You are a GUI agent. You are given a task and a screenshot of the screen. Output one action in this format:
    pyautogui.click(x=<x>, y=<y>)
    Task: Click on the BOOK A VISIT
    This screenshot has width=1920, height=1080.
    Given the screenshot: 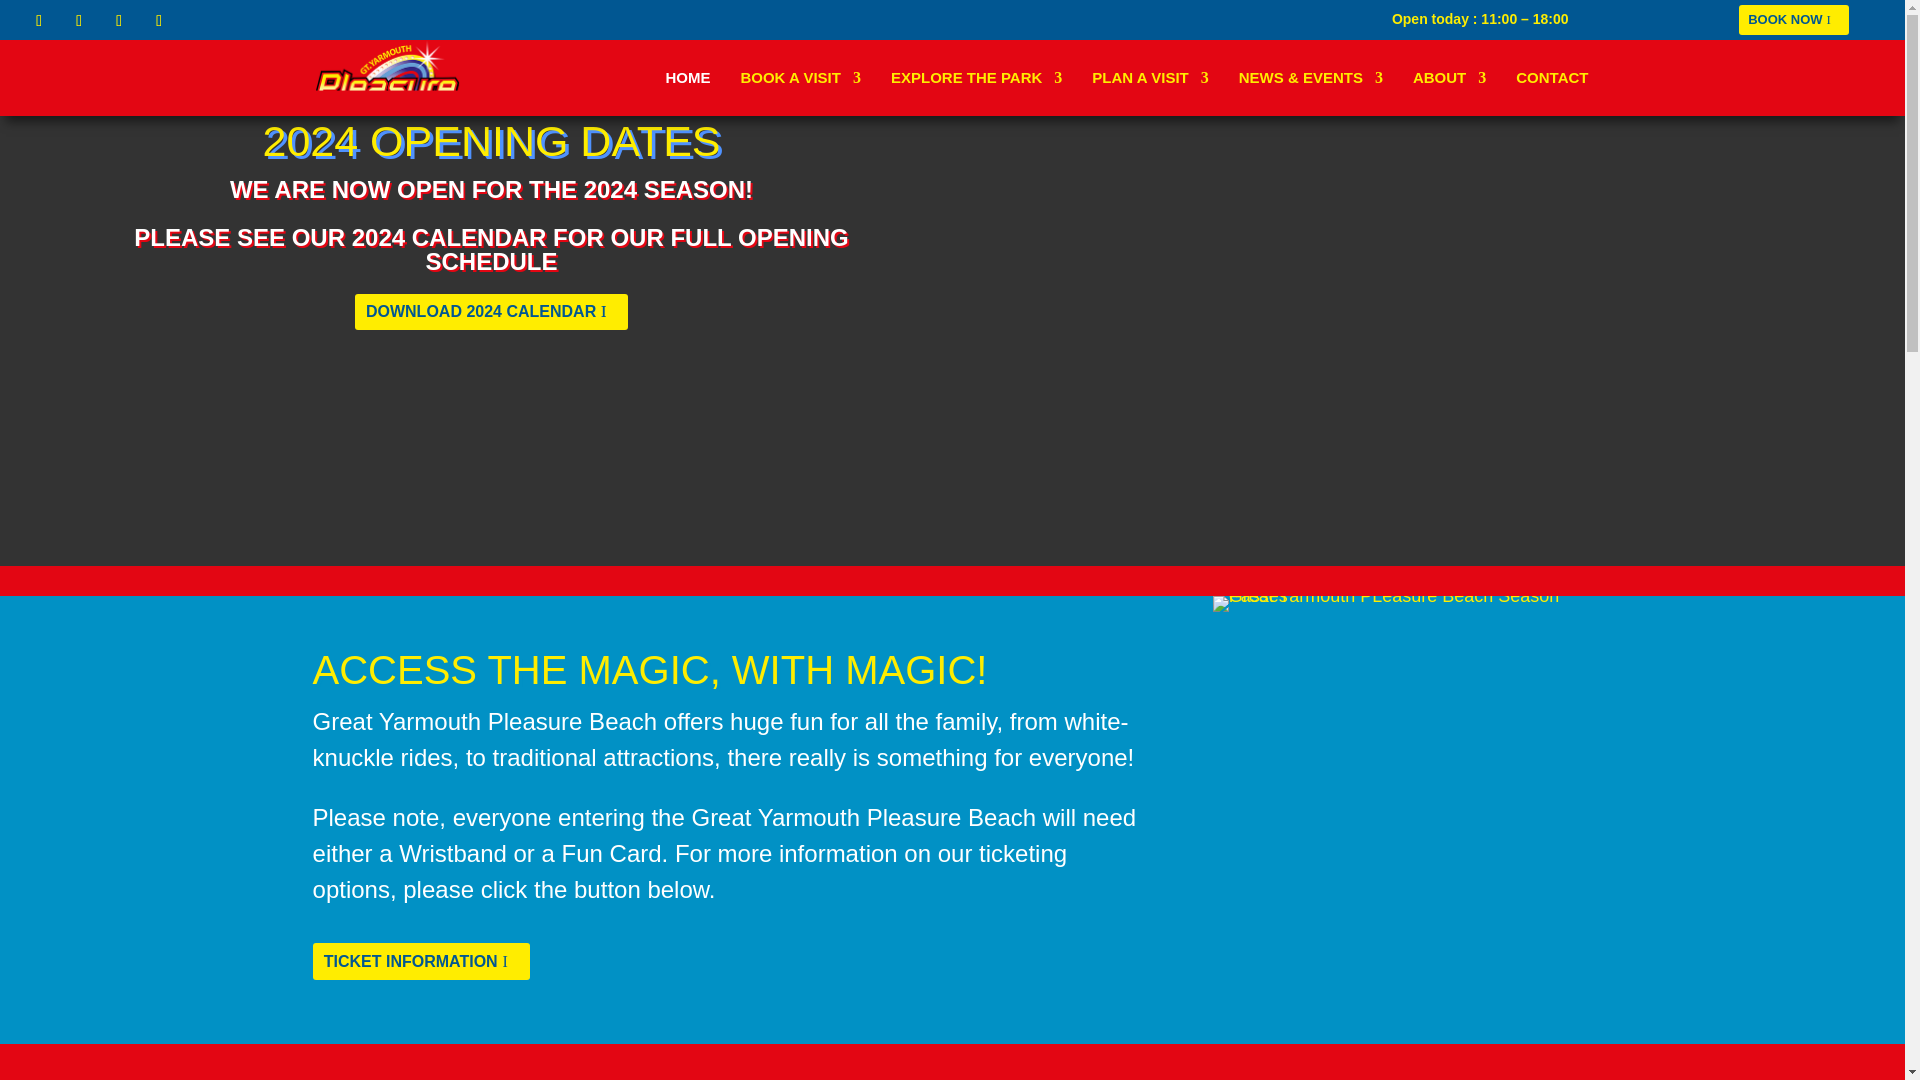 What is the action you would take?
    pyautogui.click(x=800, y=77)
    